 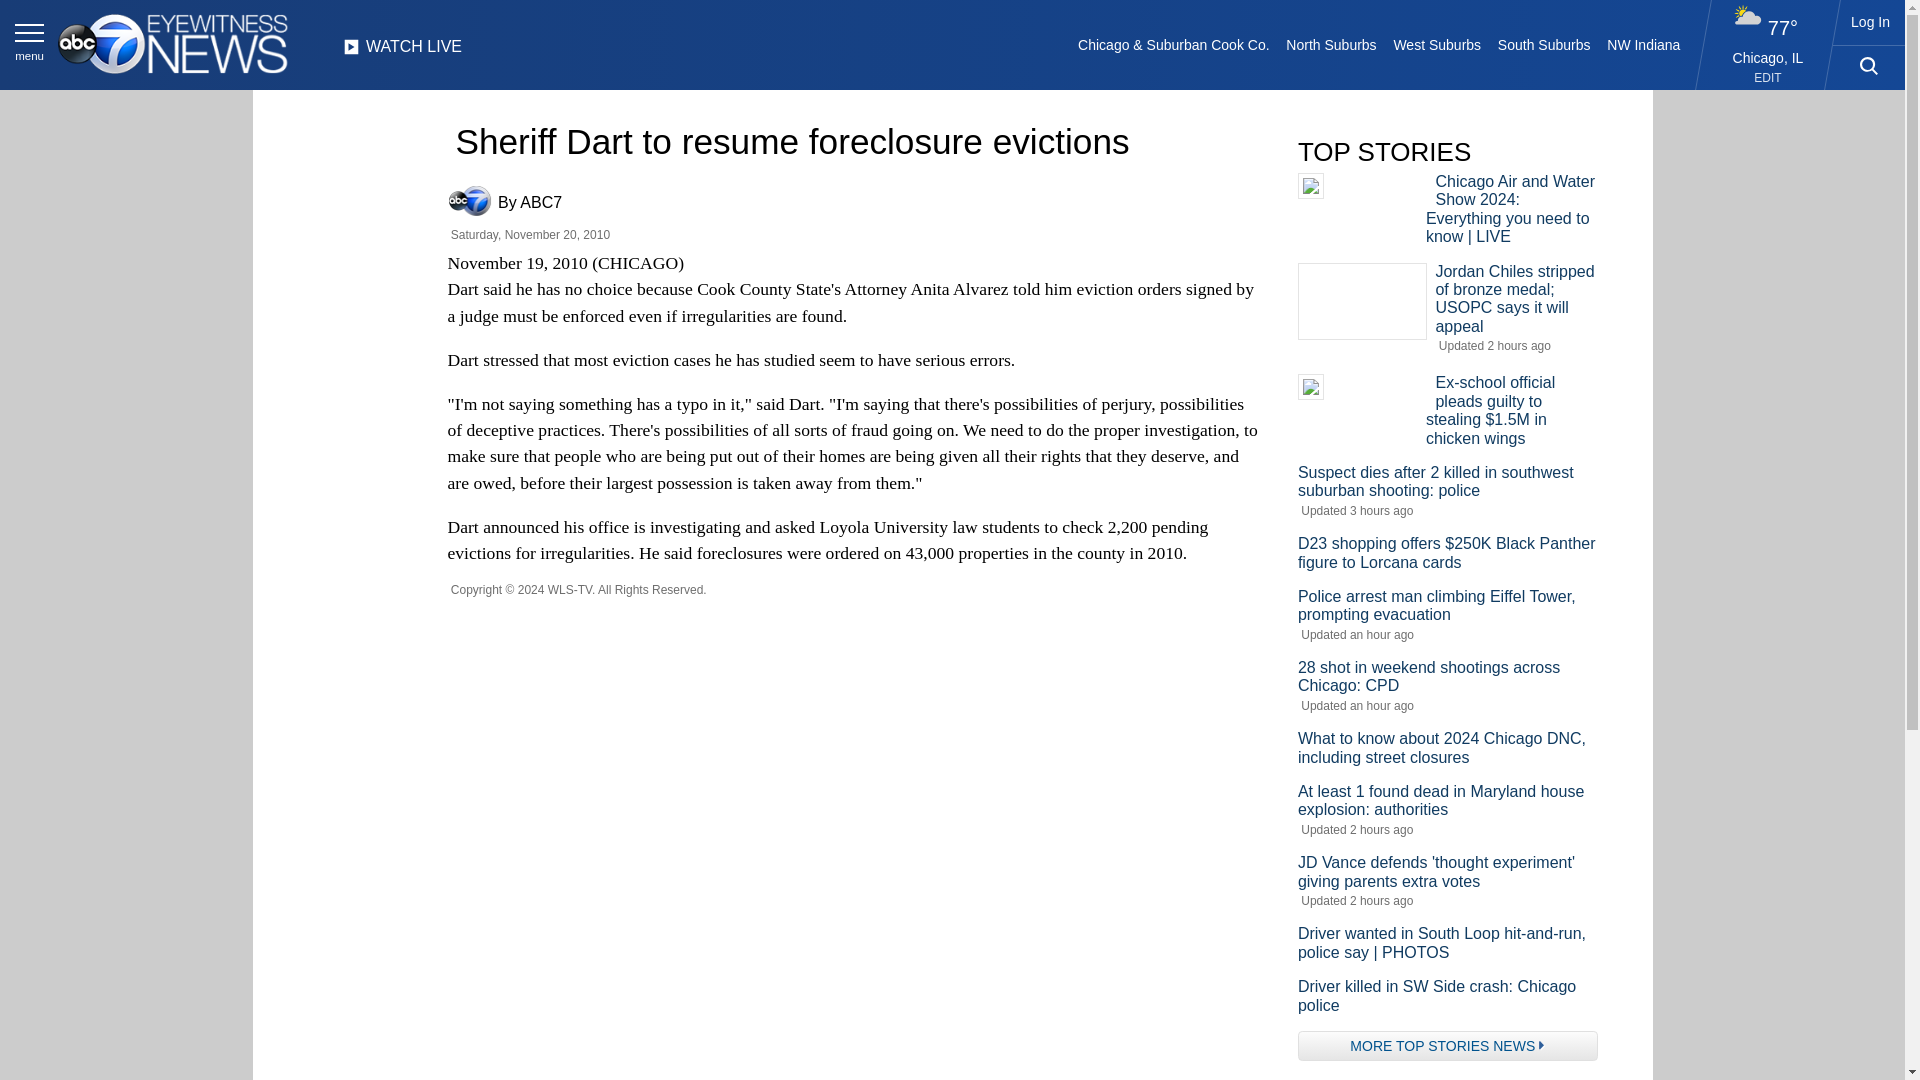 What do you see at coordinates (402, 52) in the screenshot?
I see `WATCH LIVE` at bounding box center [402, 52].